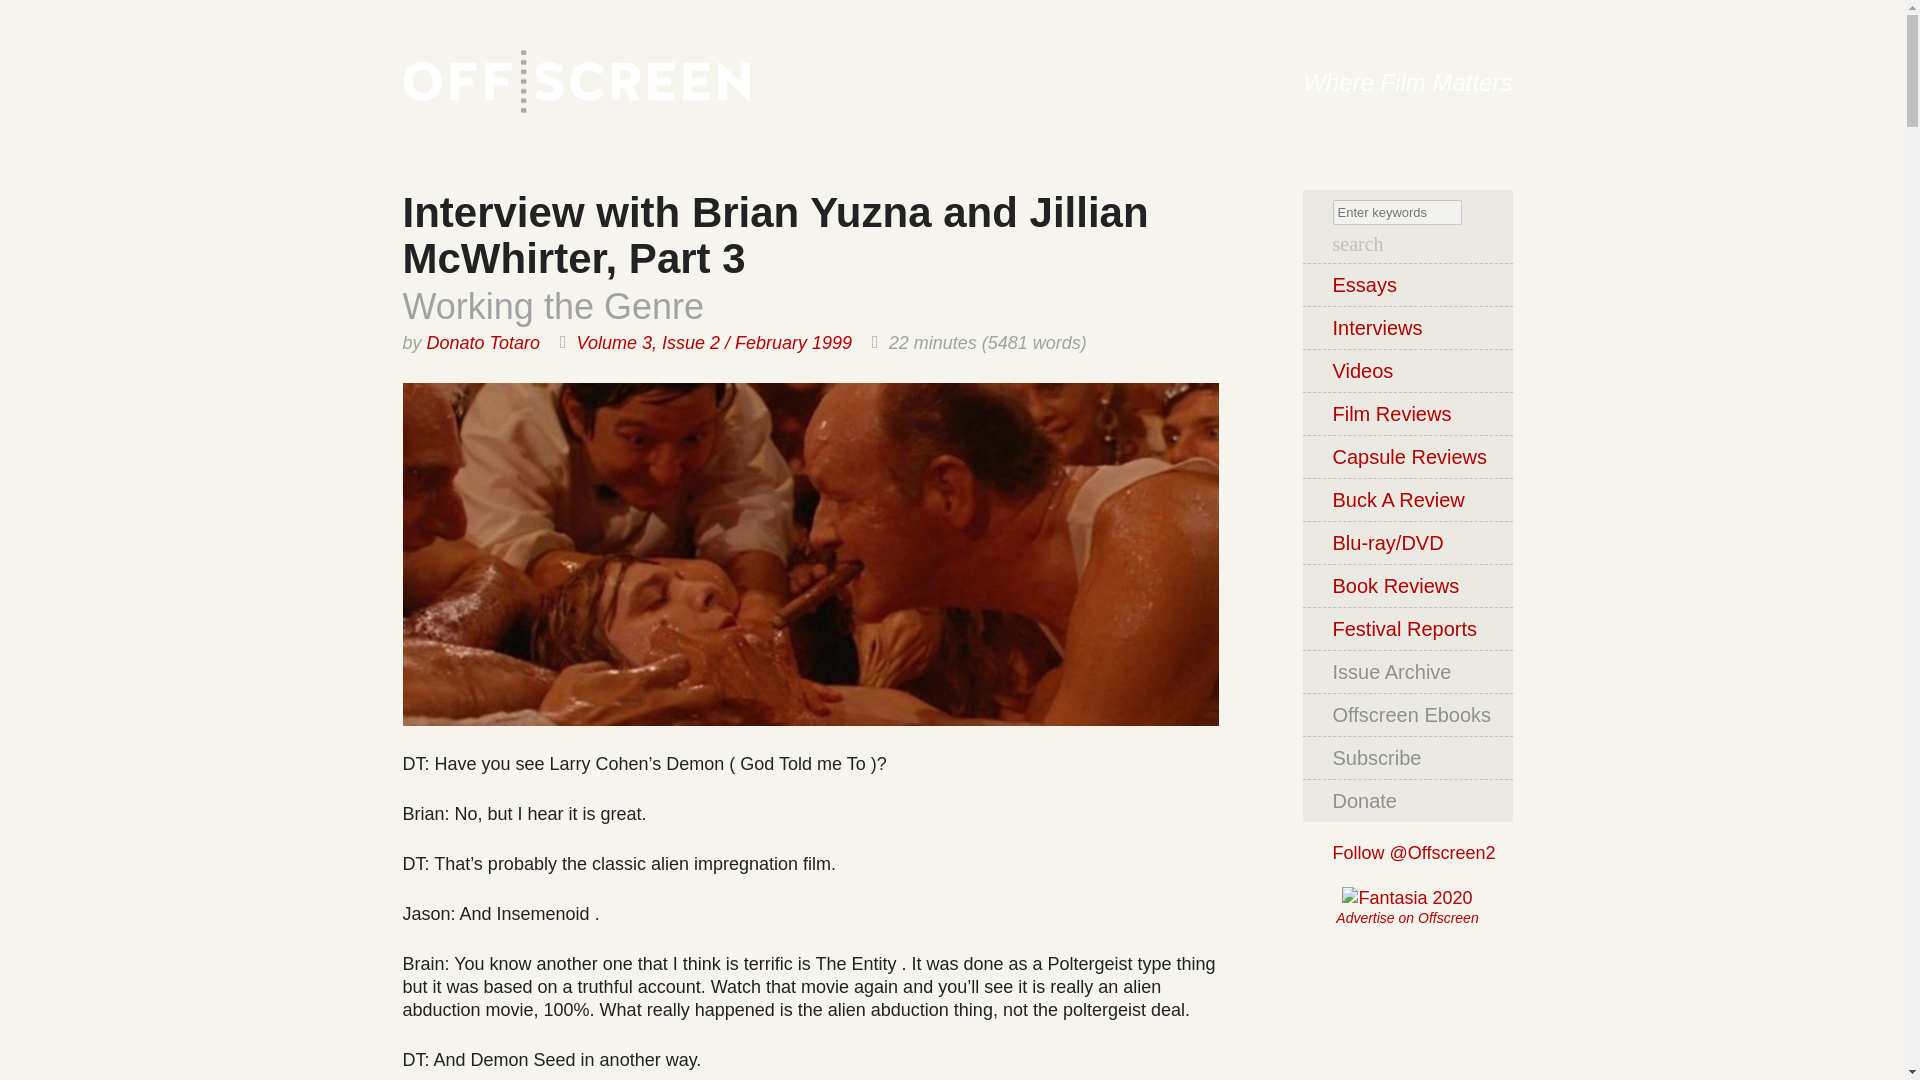 This screenshot has height=1080, width=1920. Describe the element at coordinates (1406, 584) in the screenshot. I see `Book Reviews` at that location.